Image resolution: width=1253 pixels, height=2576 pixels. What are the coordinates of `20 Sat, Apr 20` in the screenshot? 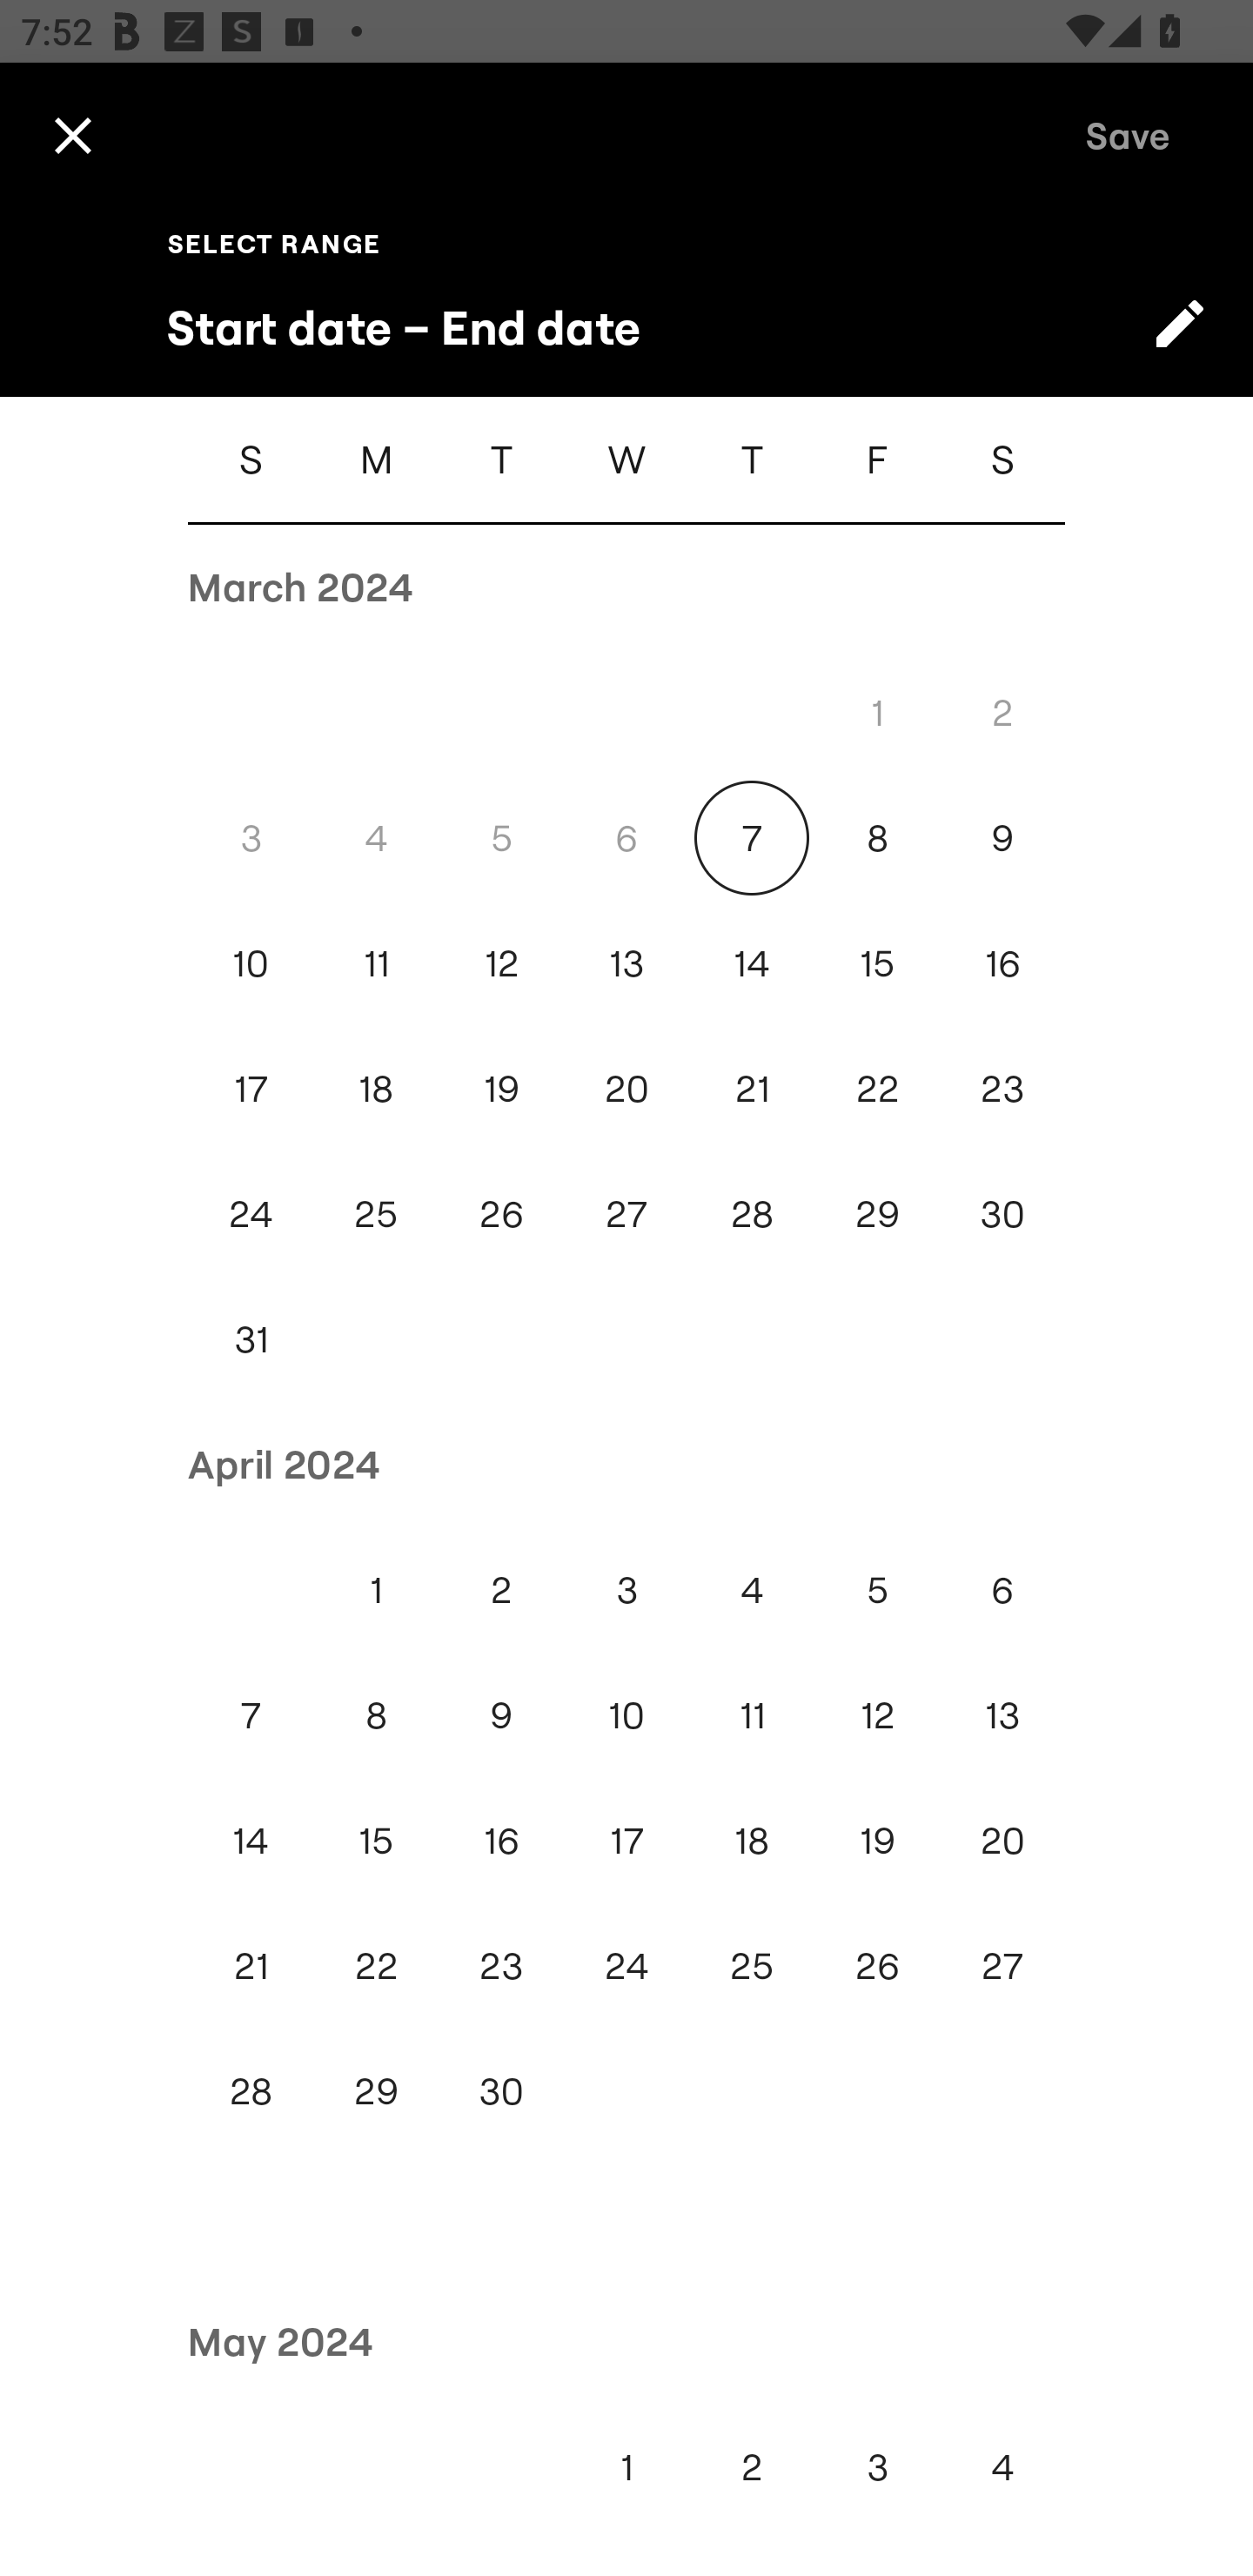 It's located at (1002, 1840).